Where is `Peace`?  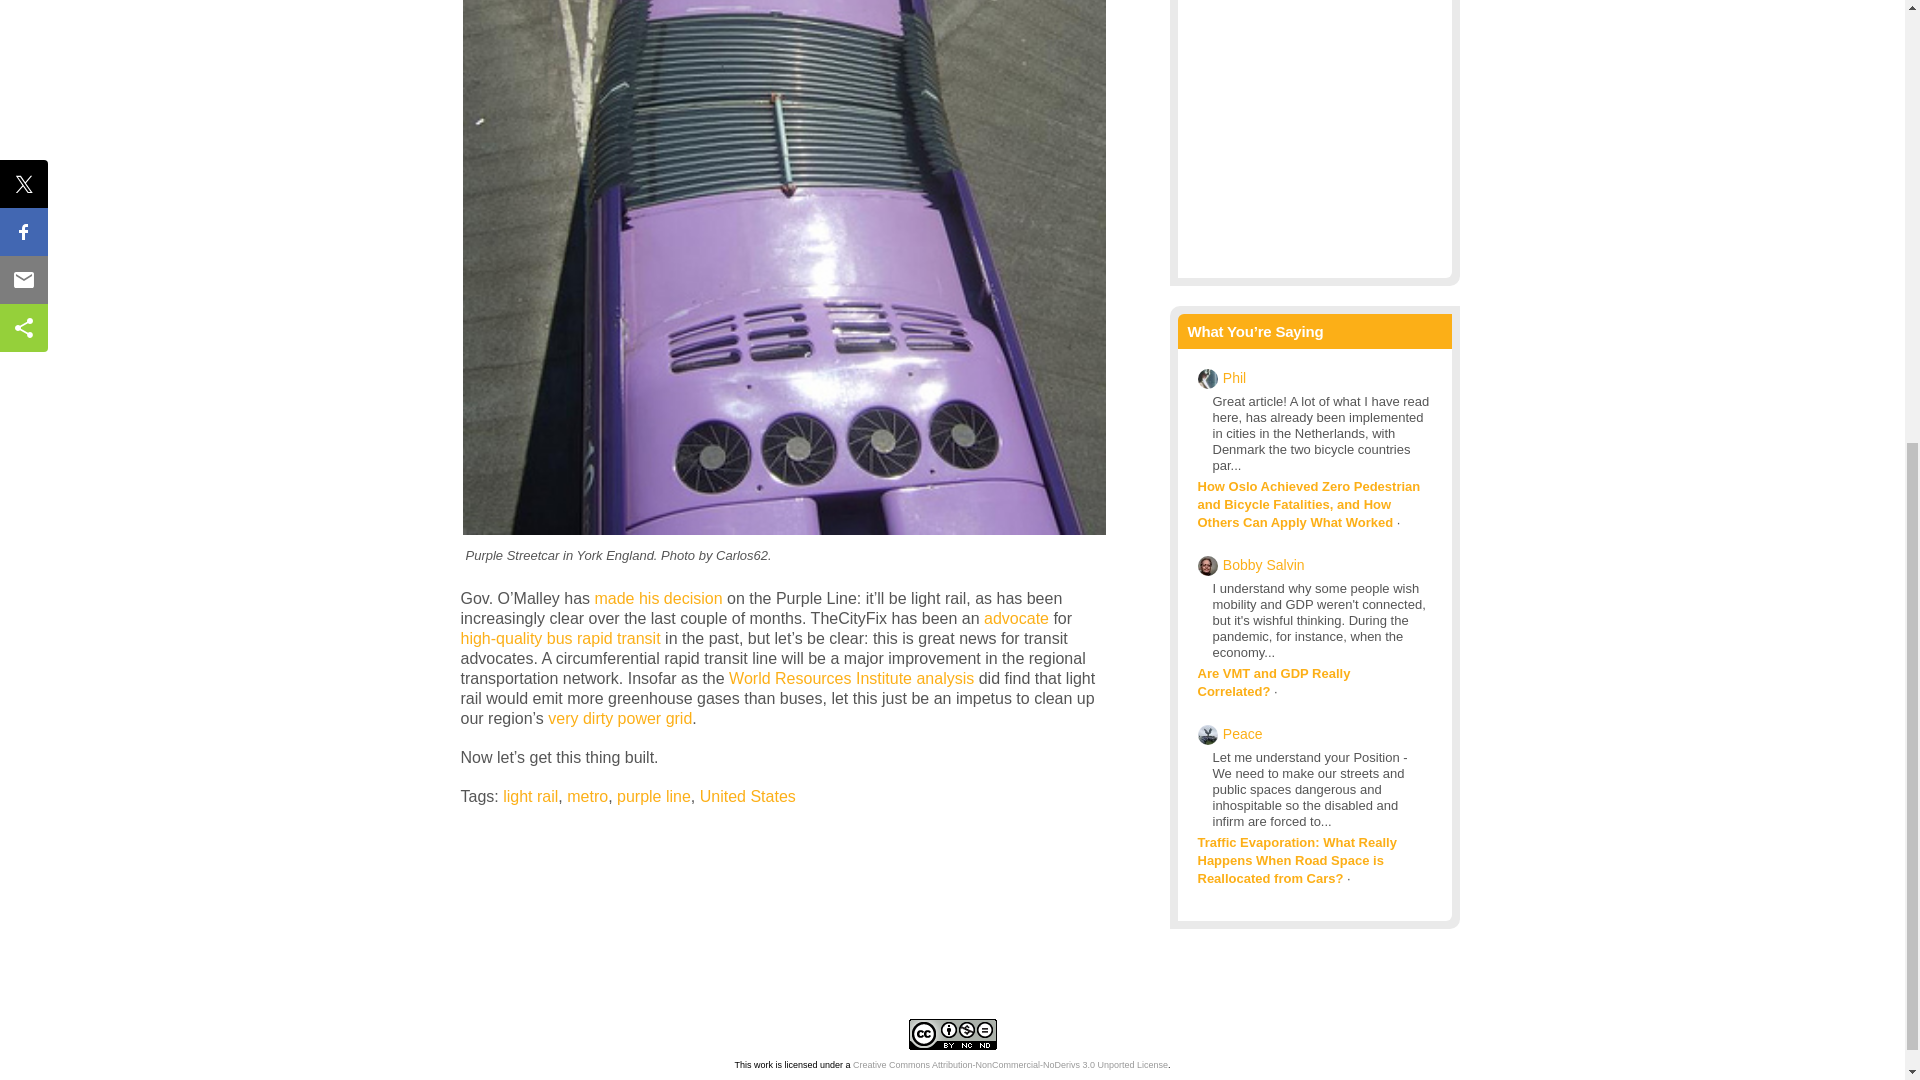 Peace is located at coordinates (1243, 734).